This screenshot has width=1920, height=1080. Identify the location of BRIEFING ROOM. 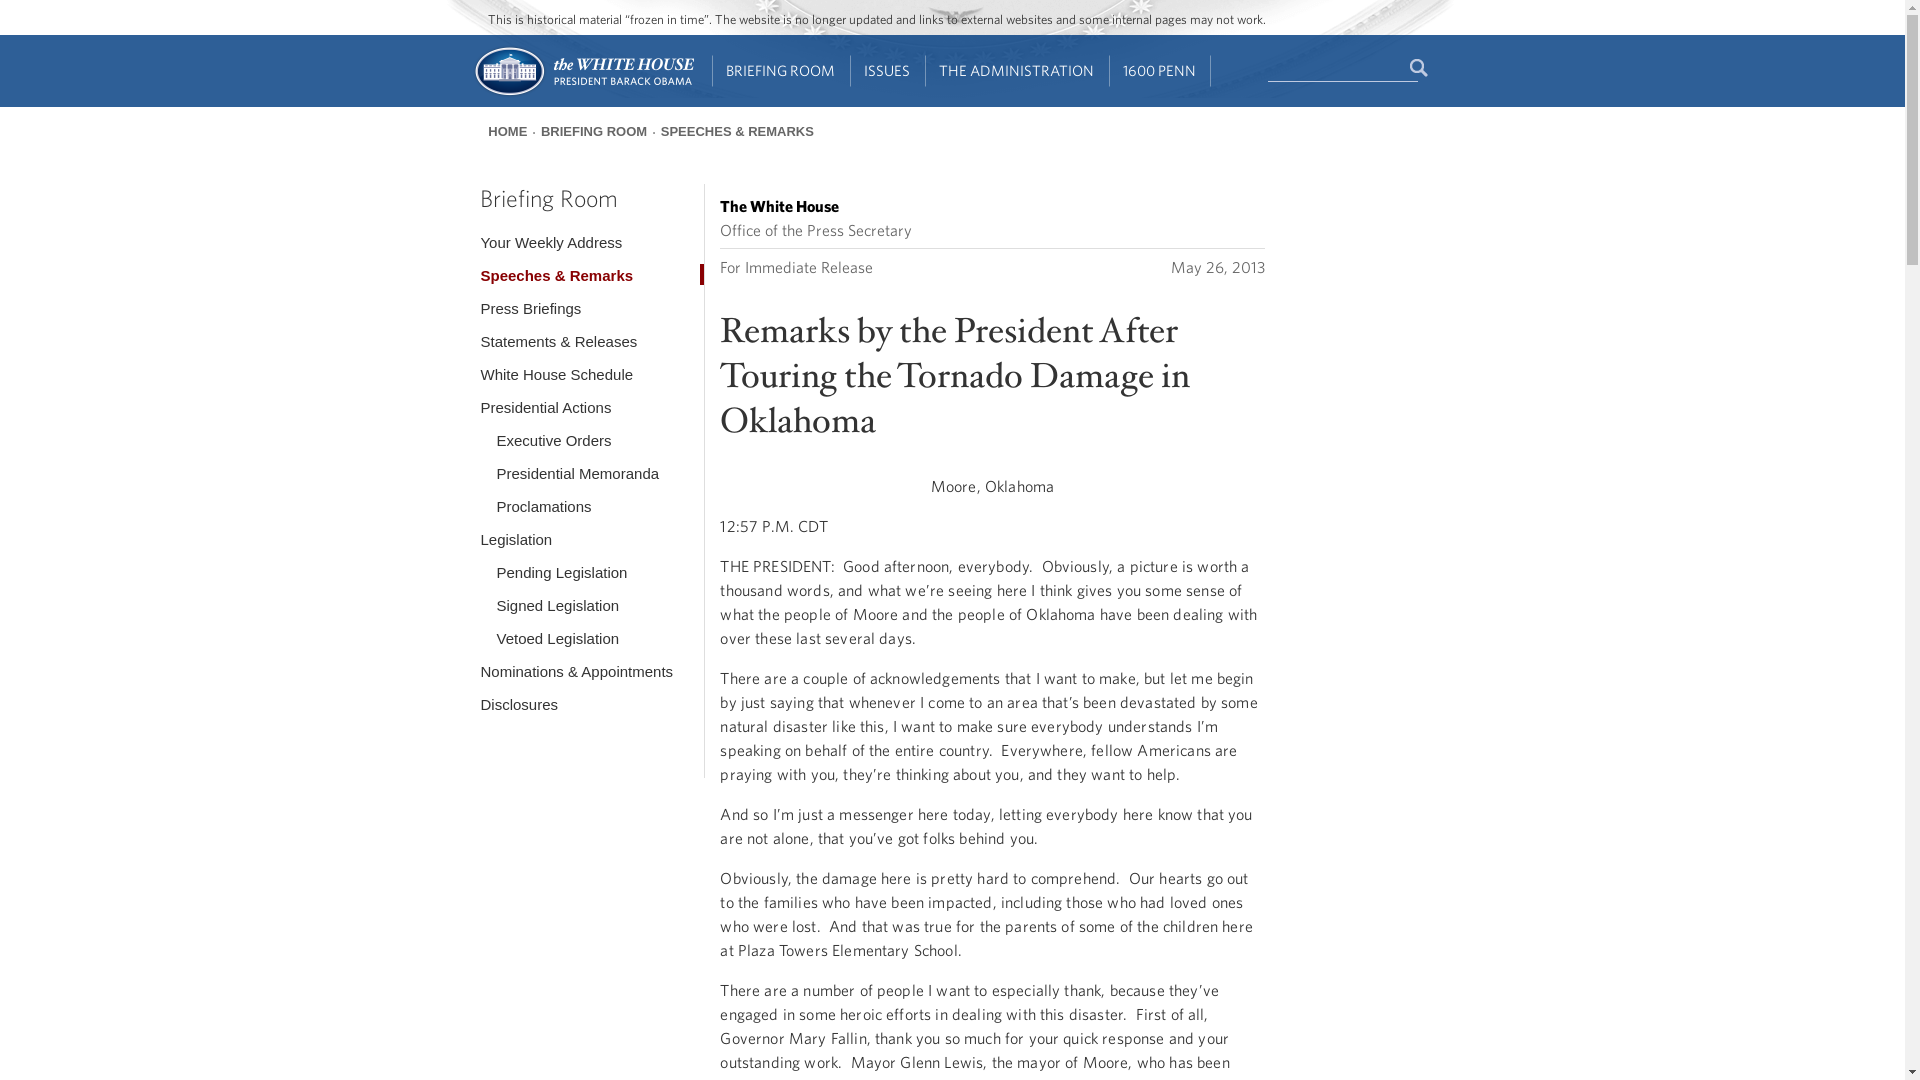
(781, 71).